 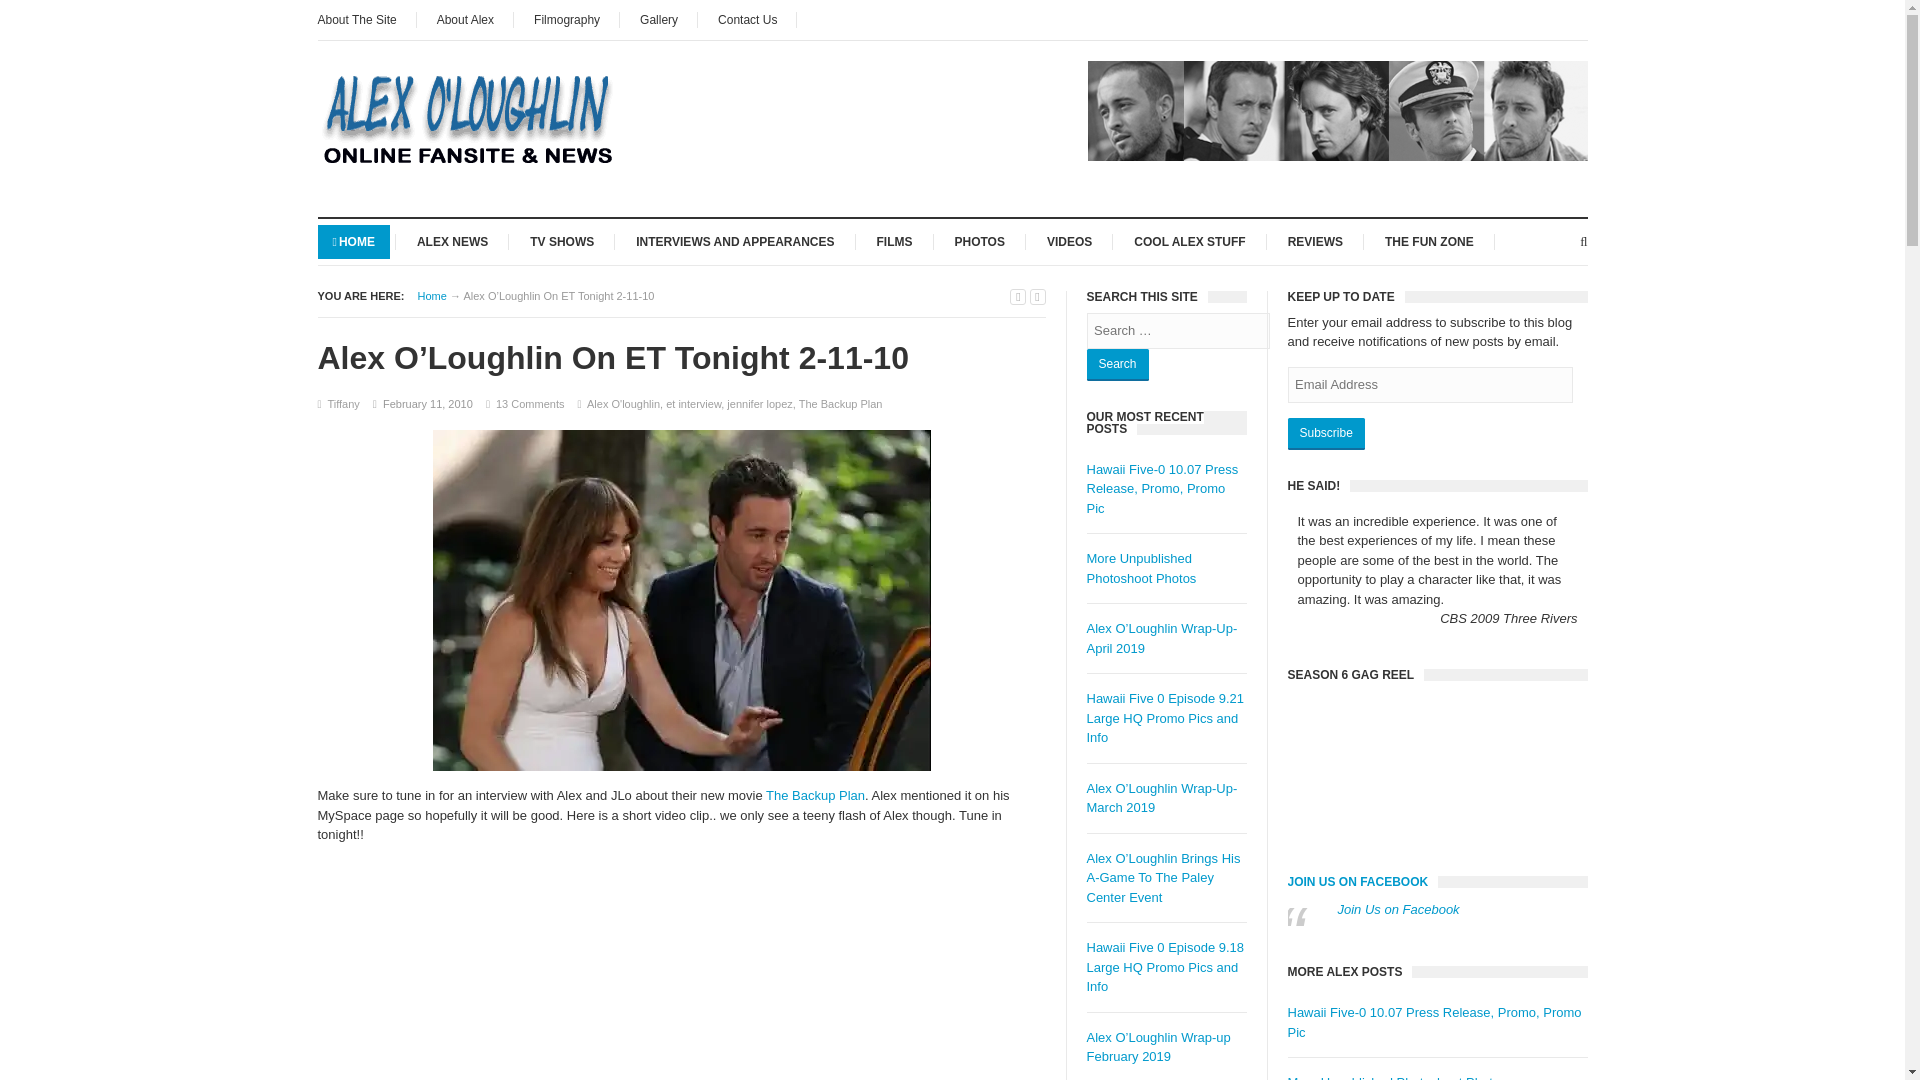 What do you see at coordinates (561, 240) in the screenshot?
I see `TV SHOWS` at bounding box center [561, 240].